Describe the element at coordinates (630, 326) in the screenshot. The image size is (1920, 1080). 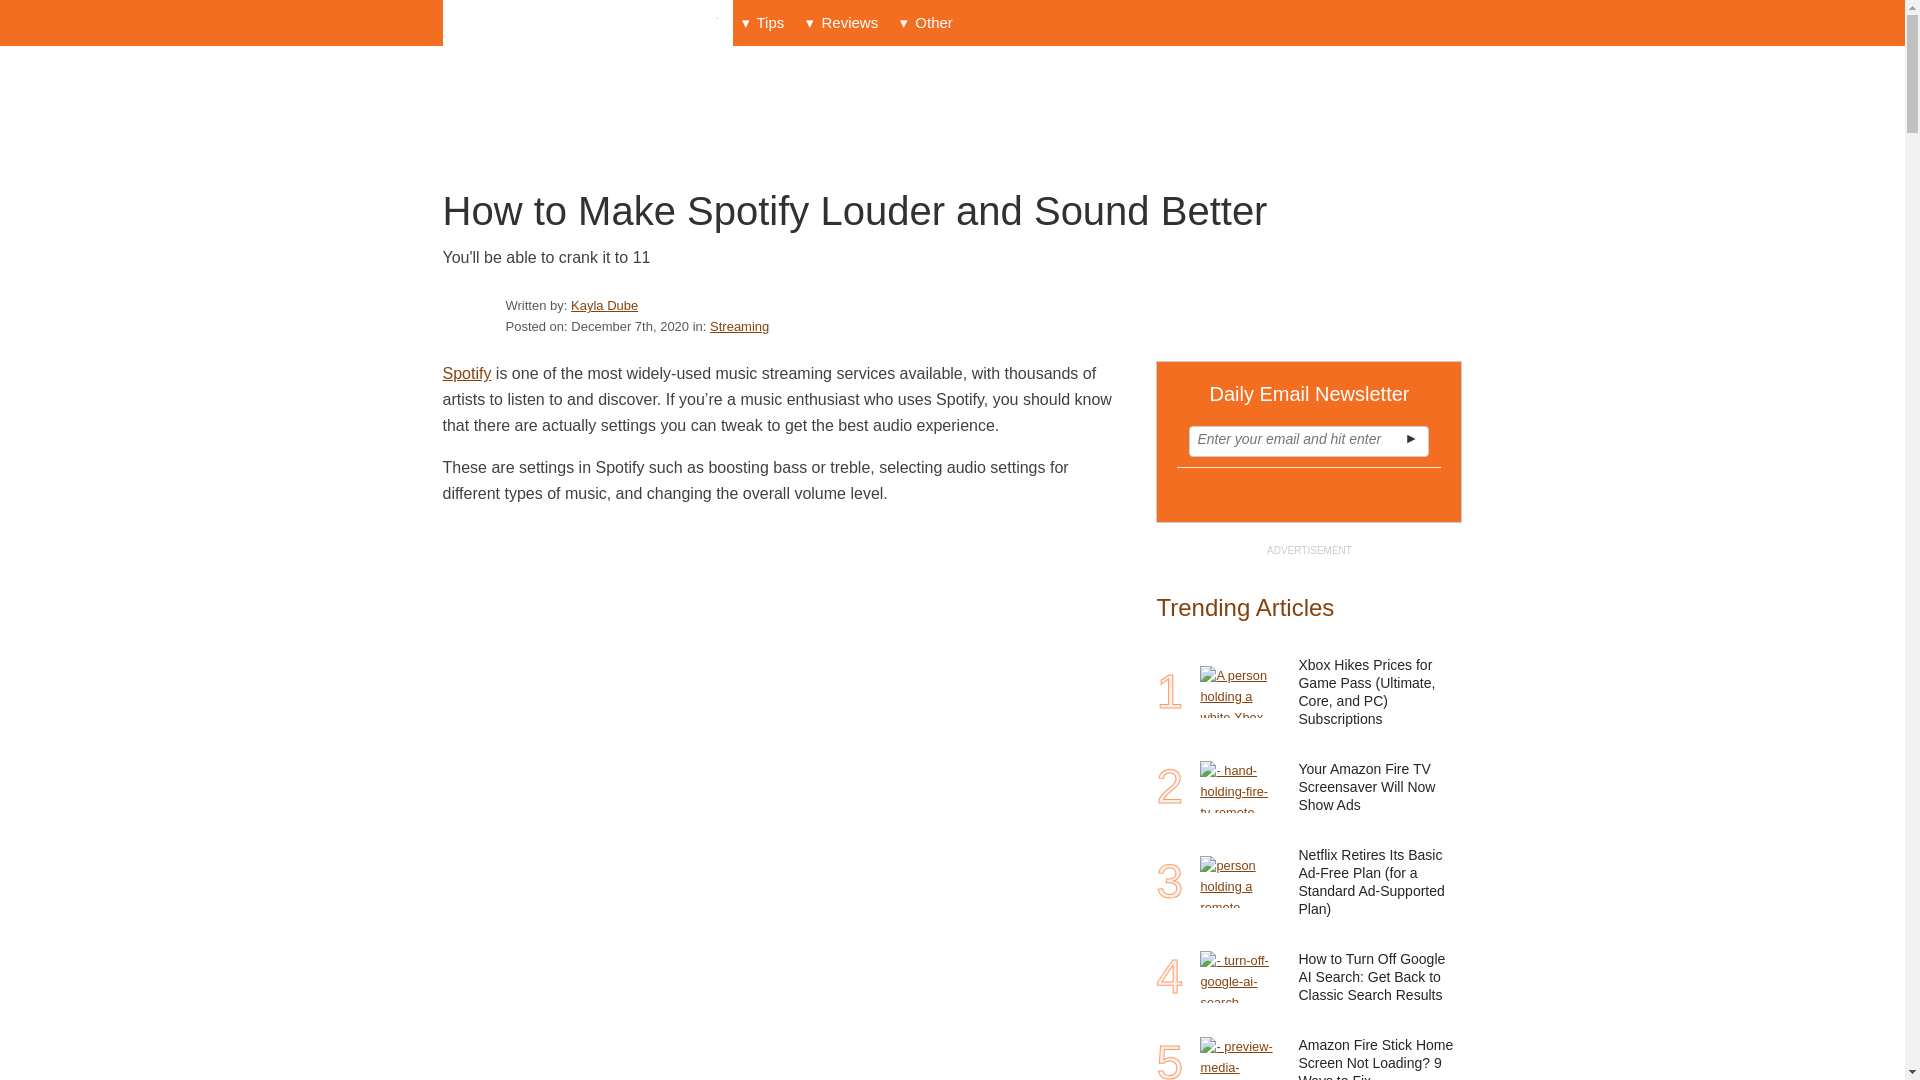
I see `Monday, December 7, 2020, 6:00 am` at that location.